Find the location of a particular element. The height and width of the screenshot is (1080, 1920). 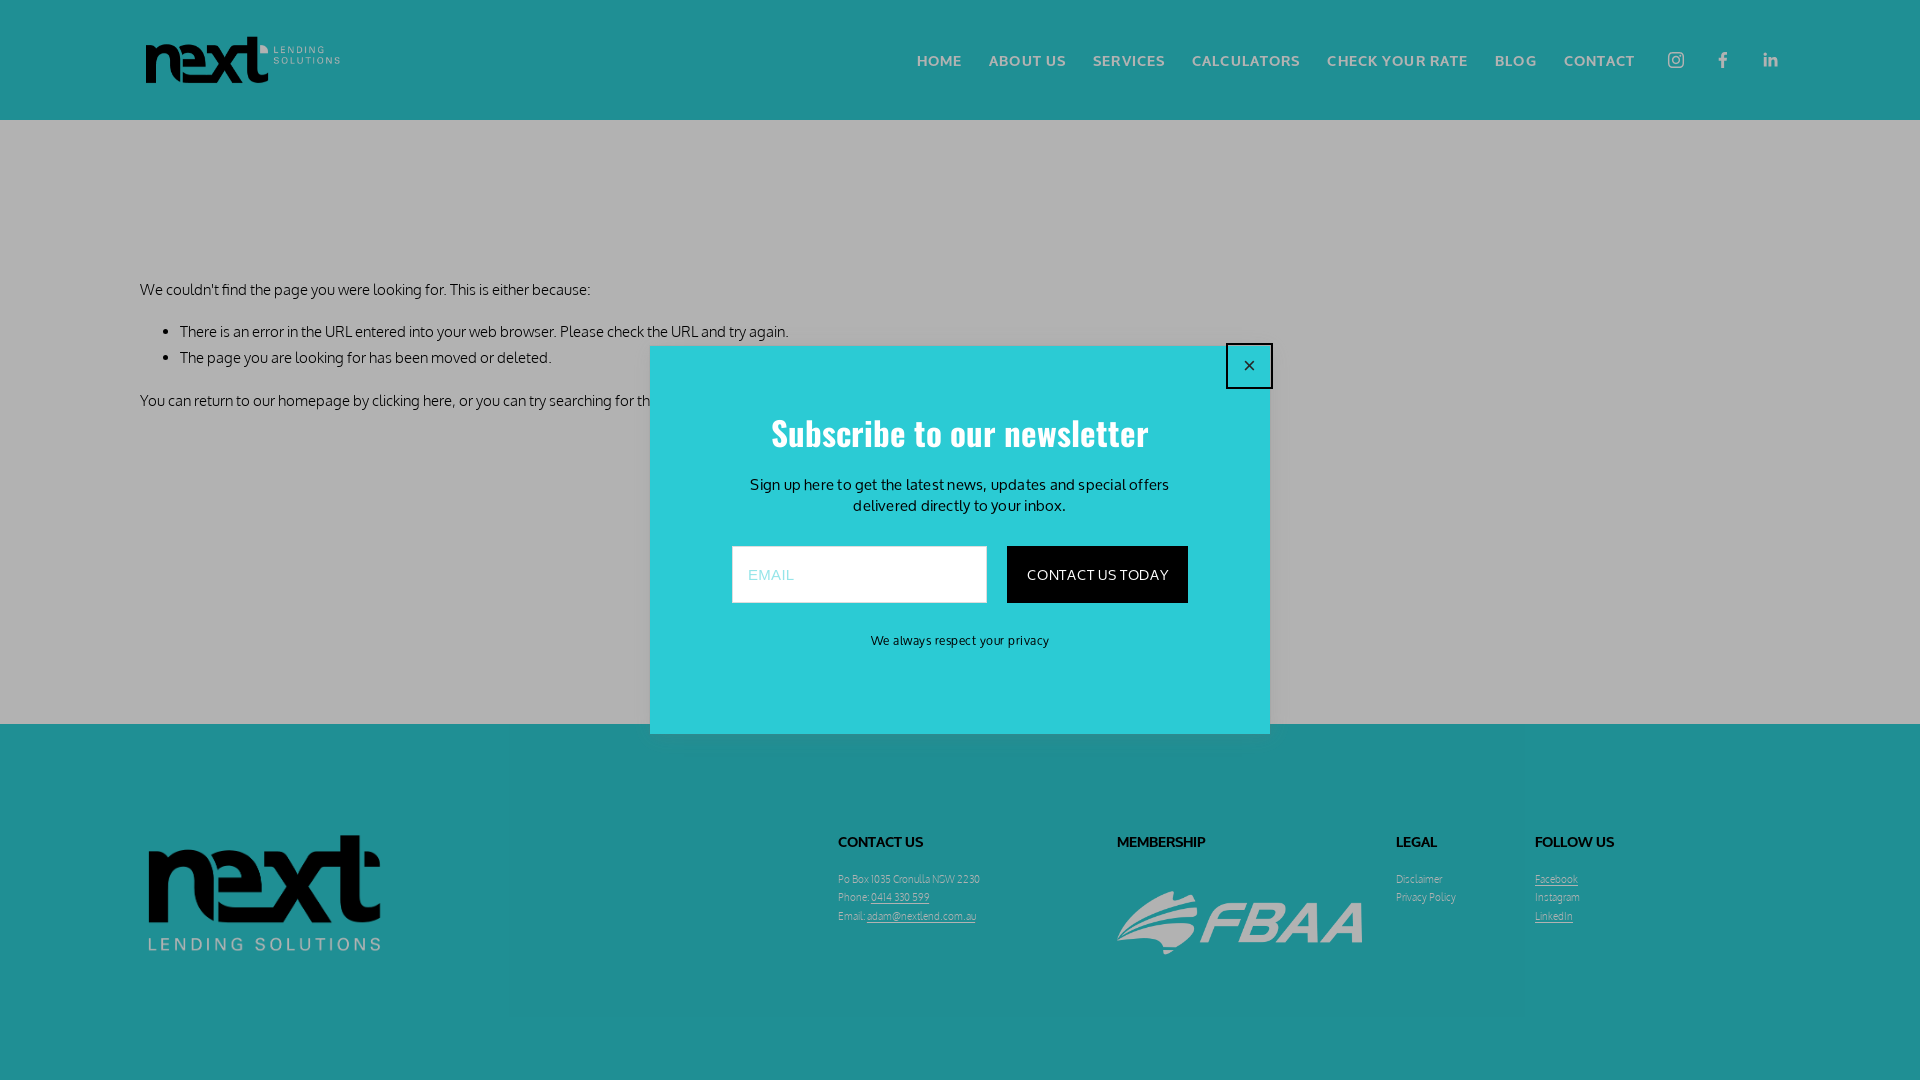

LinkedIn is located at coordinates (1554, 916).